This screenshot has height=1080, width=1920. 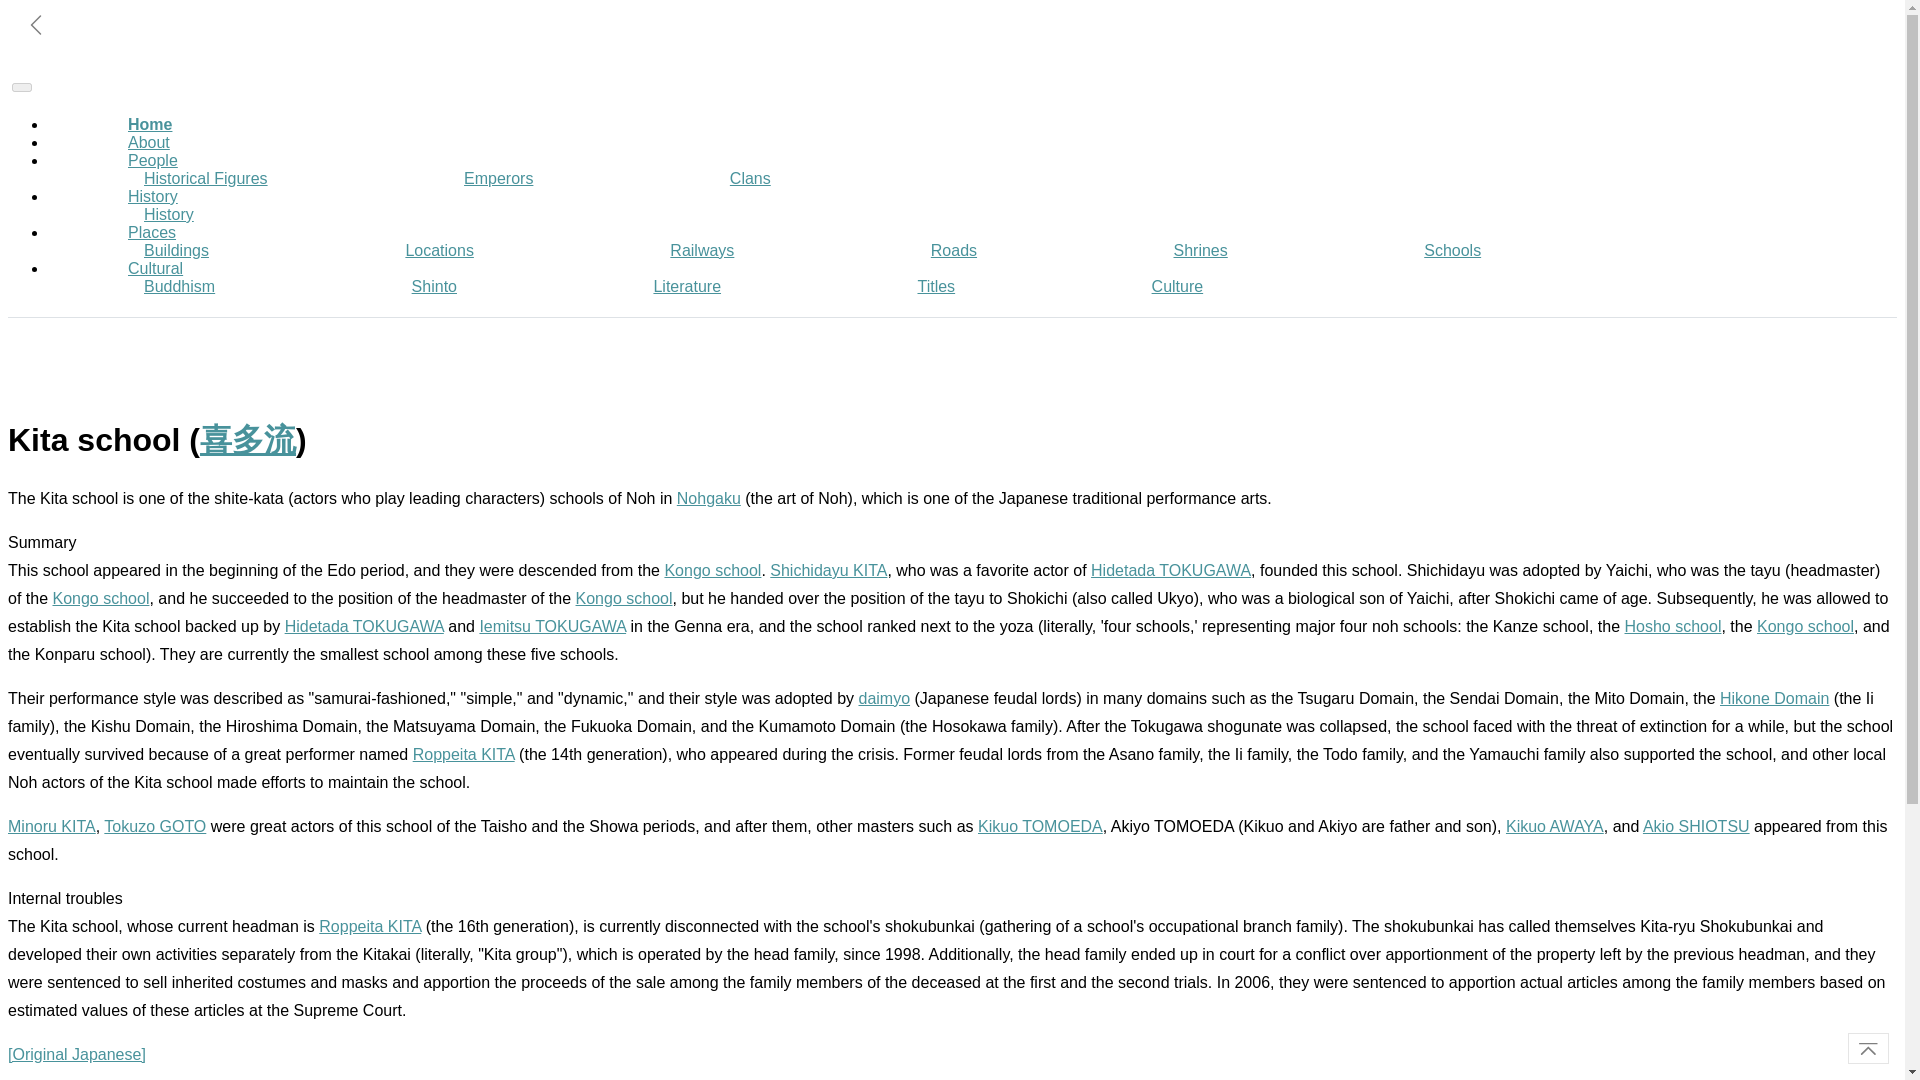 What do you see at coordinates (552, 626) in the screenshot?
I see `Iemitsu TOKUGAWA` at bounding box center [552, 626].